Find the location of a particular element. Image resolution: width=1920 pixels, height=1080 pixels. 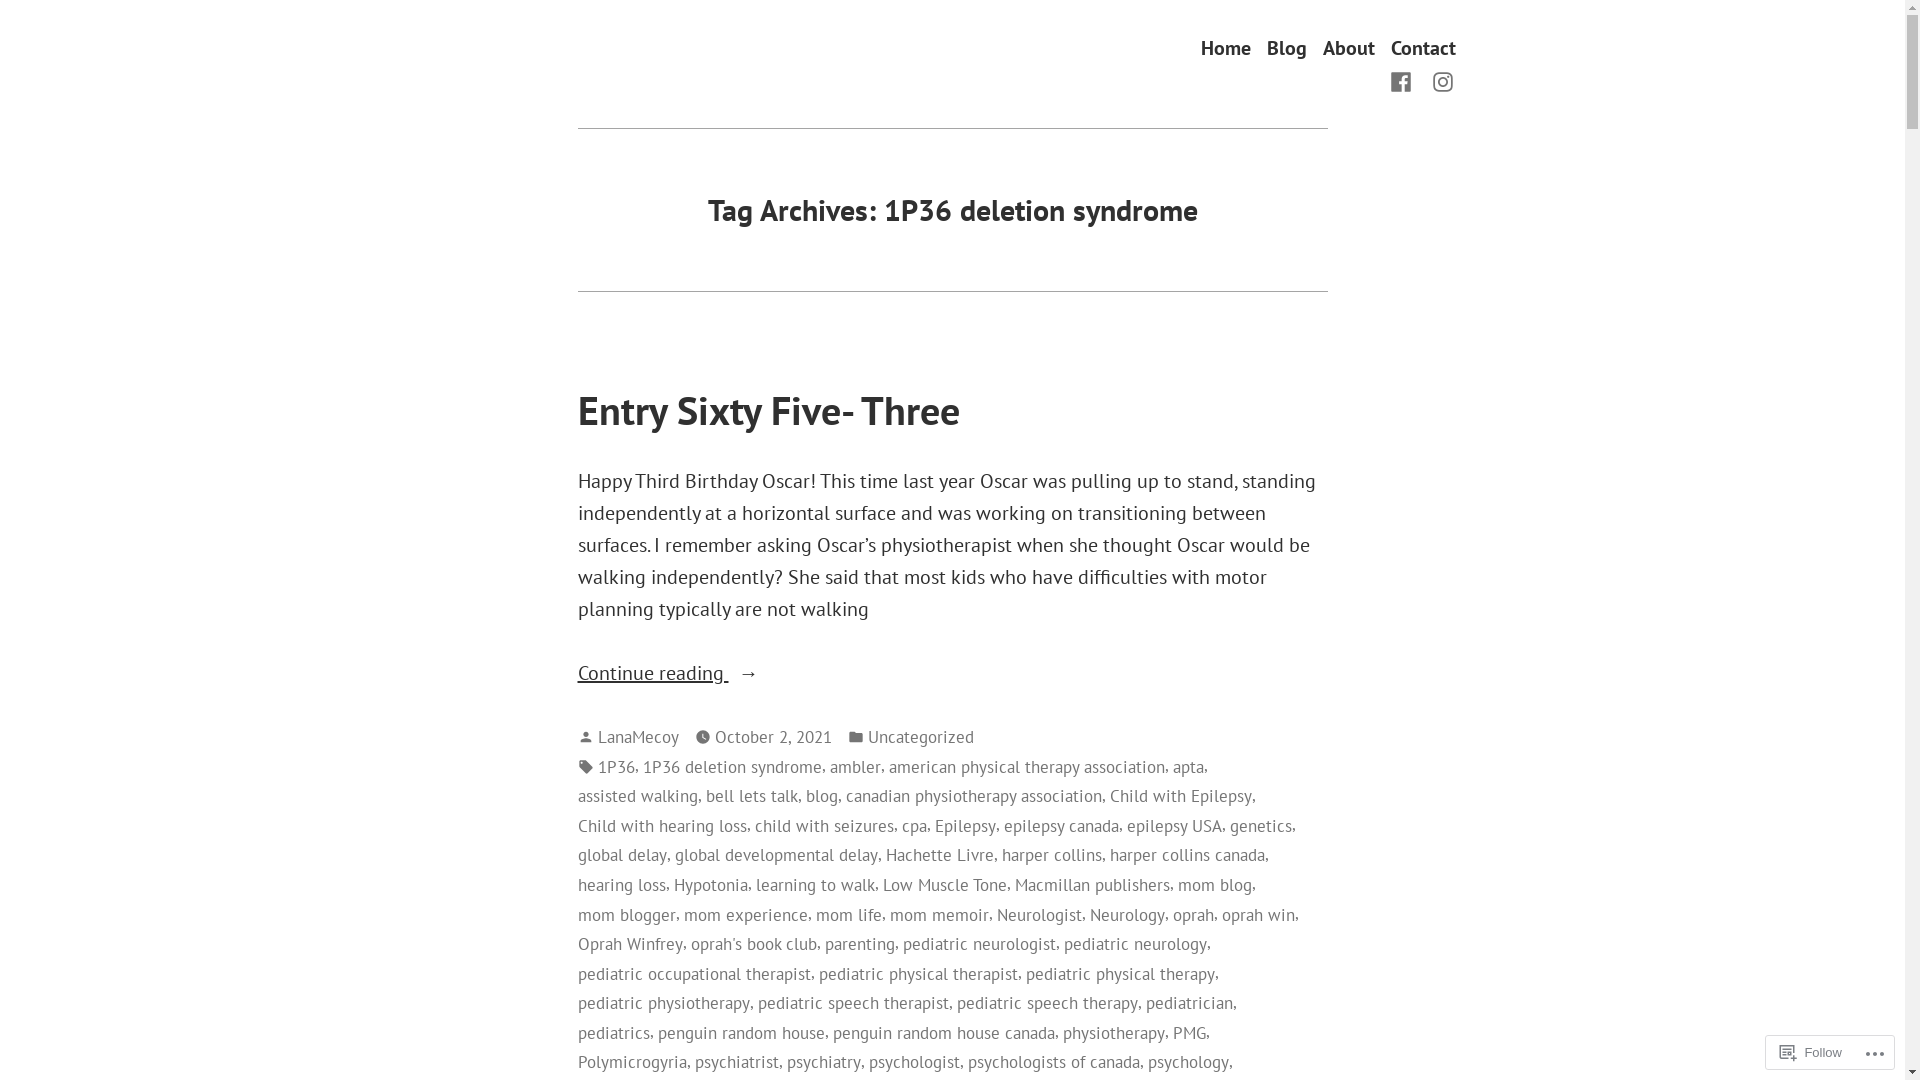

October 2, 2021 is located at coordinates (772, 737).